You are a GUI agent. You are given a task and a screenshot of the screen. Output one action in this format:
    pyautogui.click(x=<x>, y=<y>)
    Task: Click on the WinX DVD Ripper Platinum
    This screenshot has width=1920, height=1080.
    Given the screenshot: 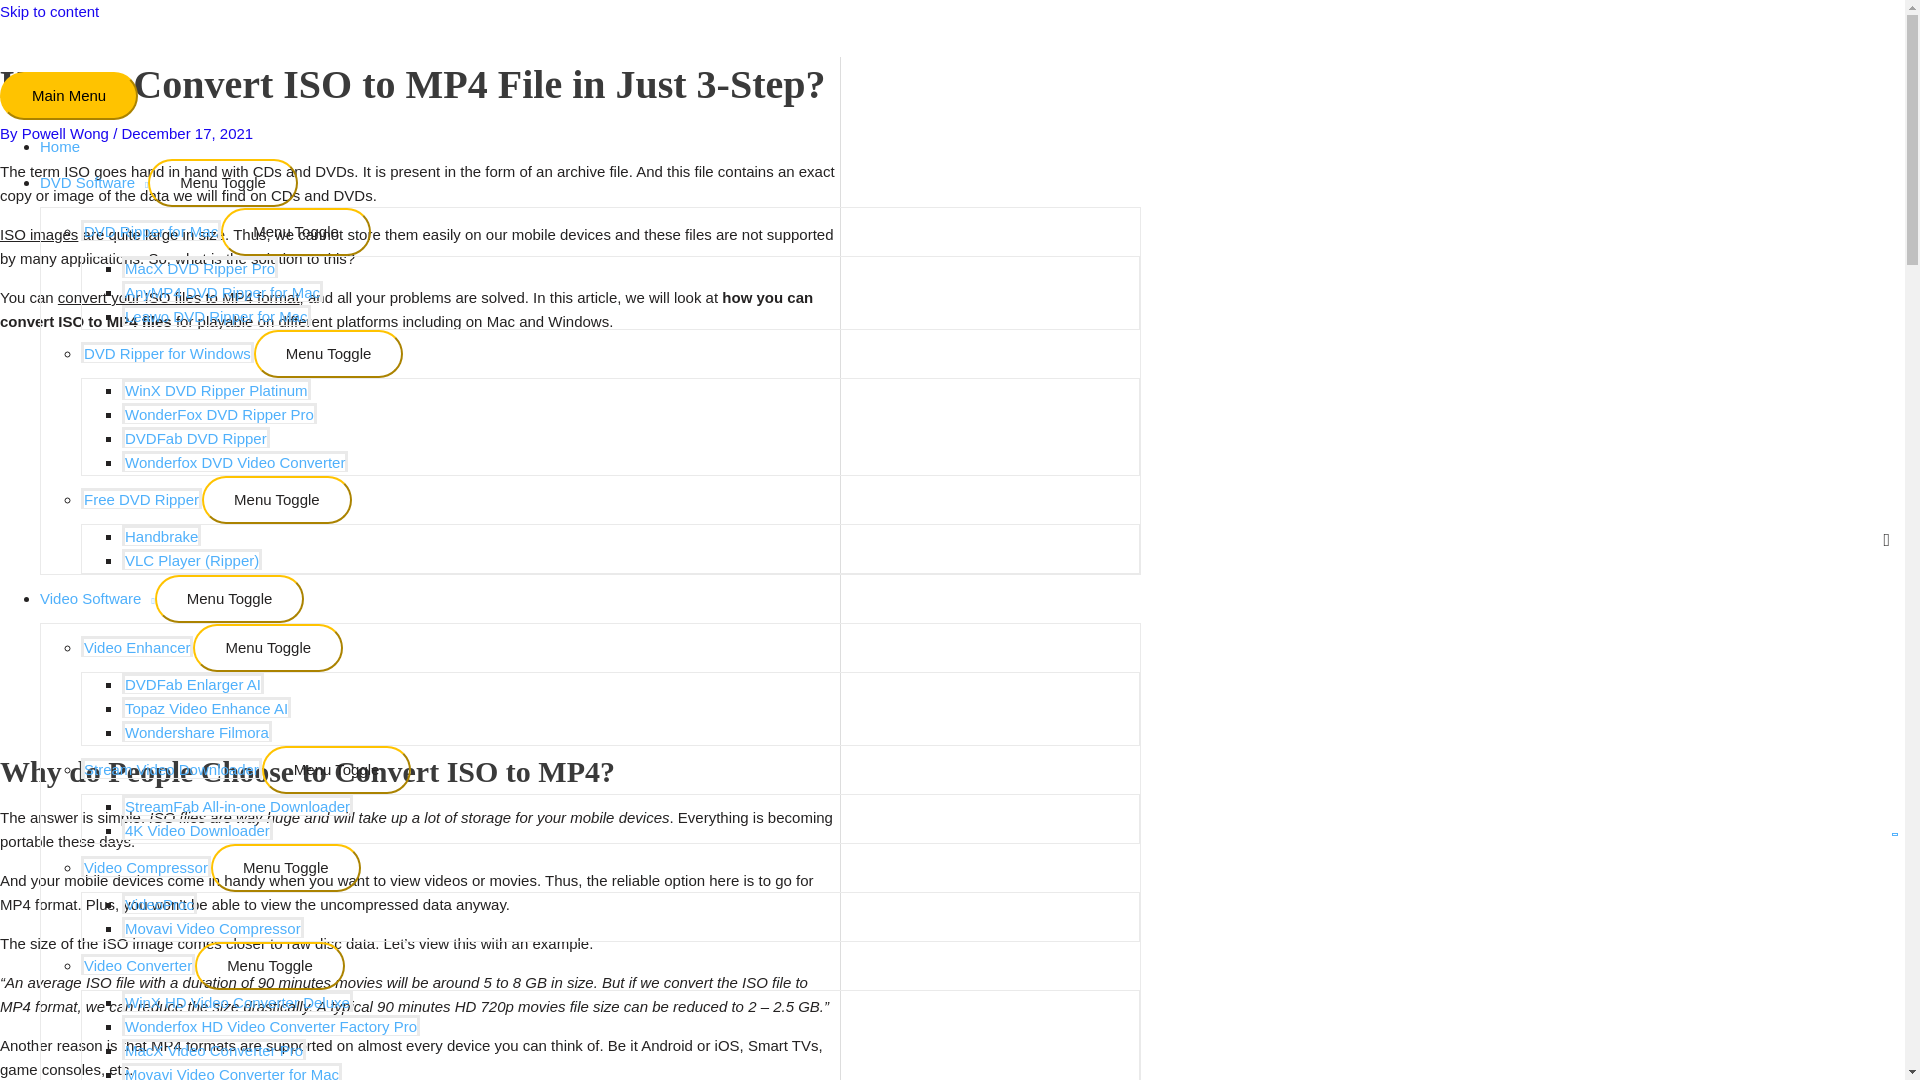 What is the action you would take?
    pyautogui.click(x=216, y=389)
    